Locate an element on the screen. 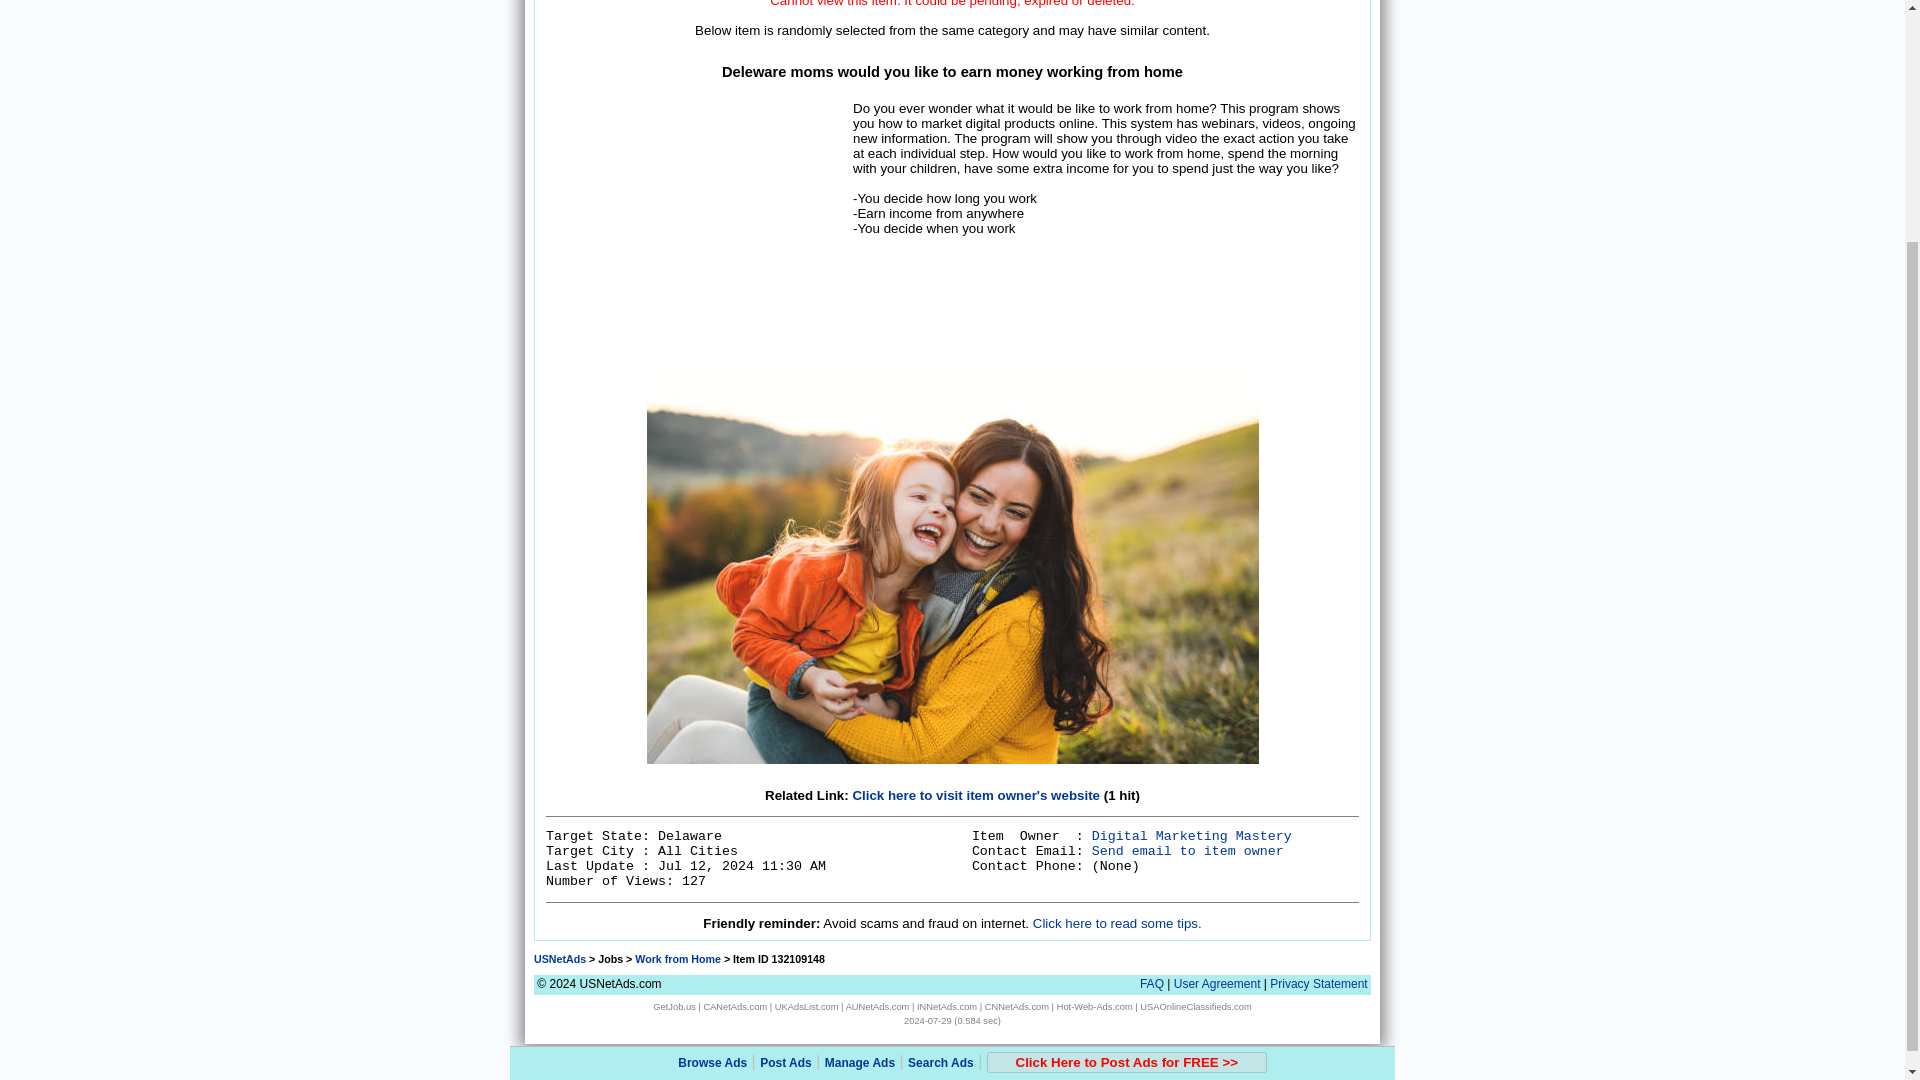 The image size is (1920, 1080). Browse all items posted by this owner is located at coordinates (1192, 836).